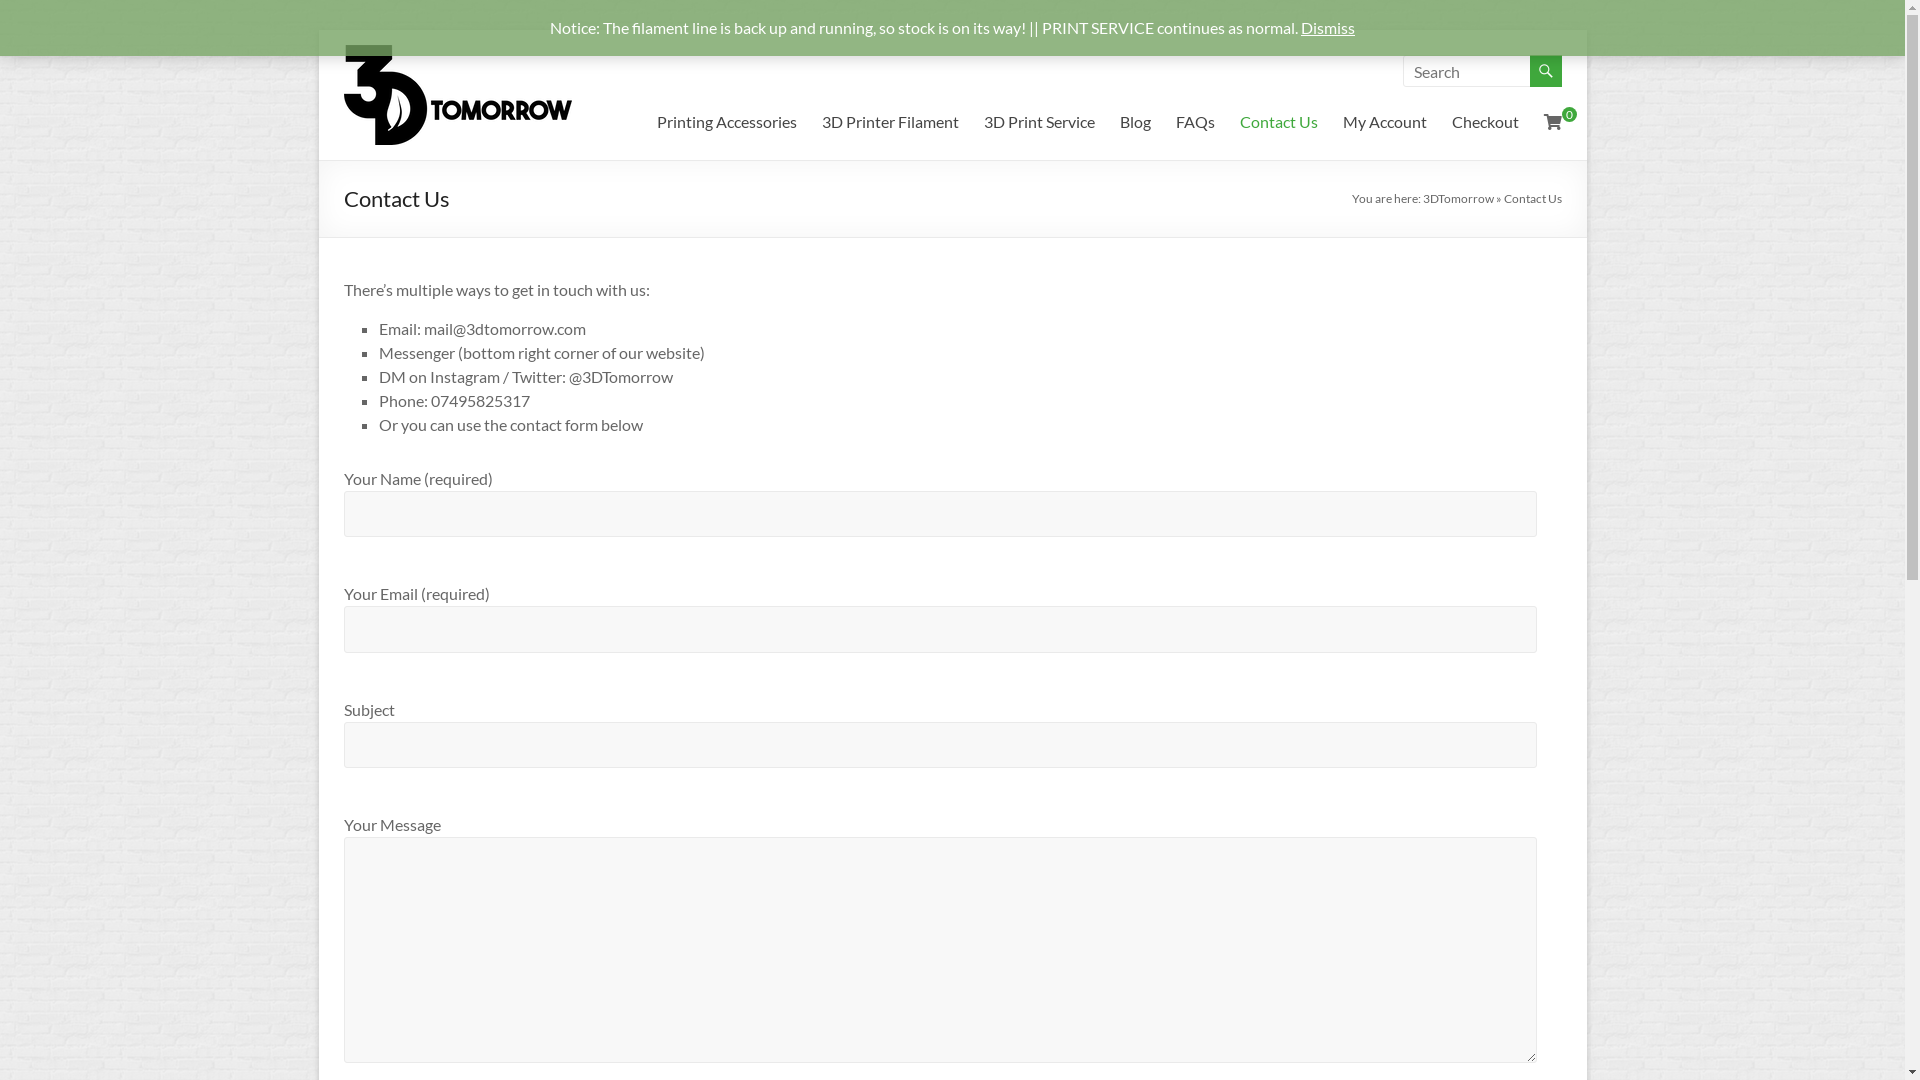  Describe the element at coordinates (1458, 198) in the screenshot. I see `3DTomorrow` at that location.